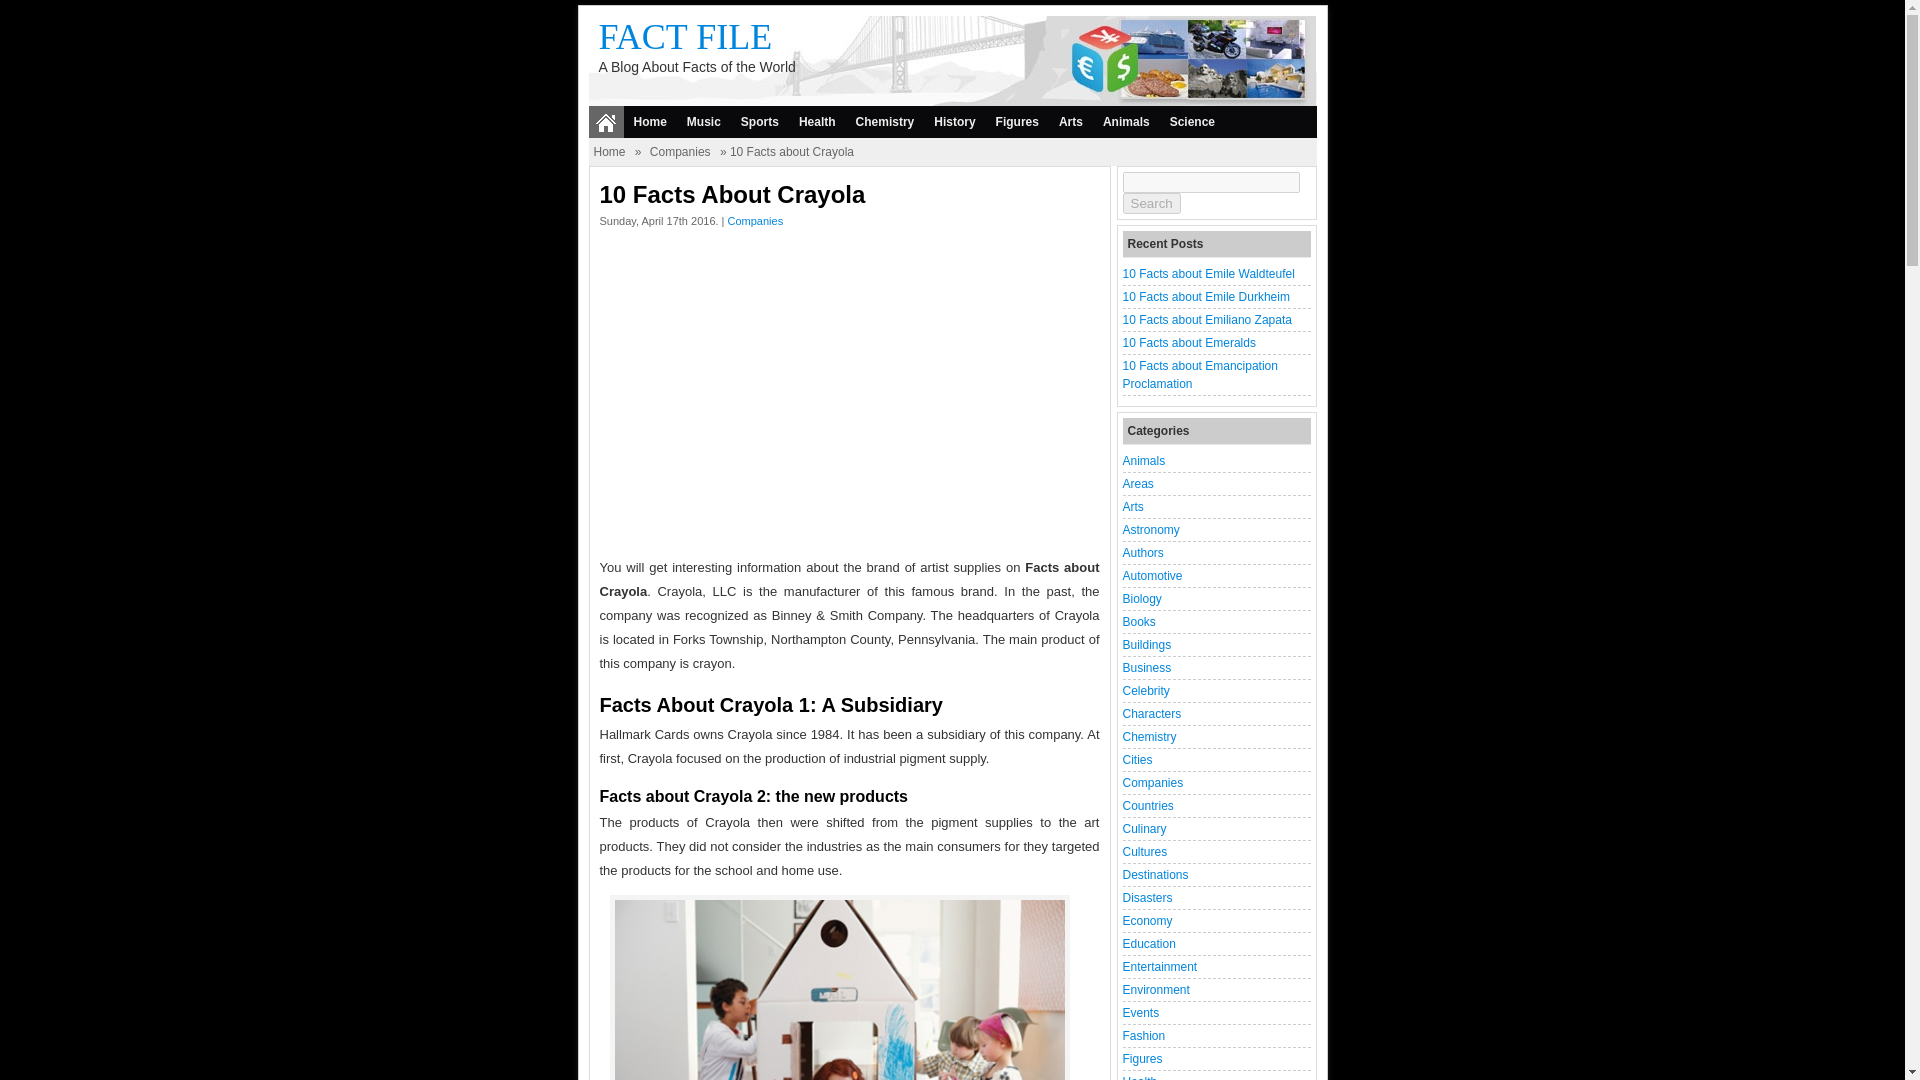  What do you see at coordinates (1137, 484) in the screenshot?
I see `Areas` at bounding box center [1137, 484].